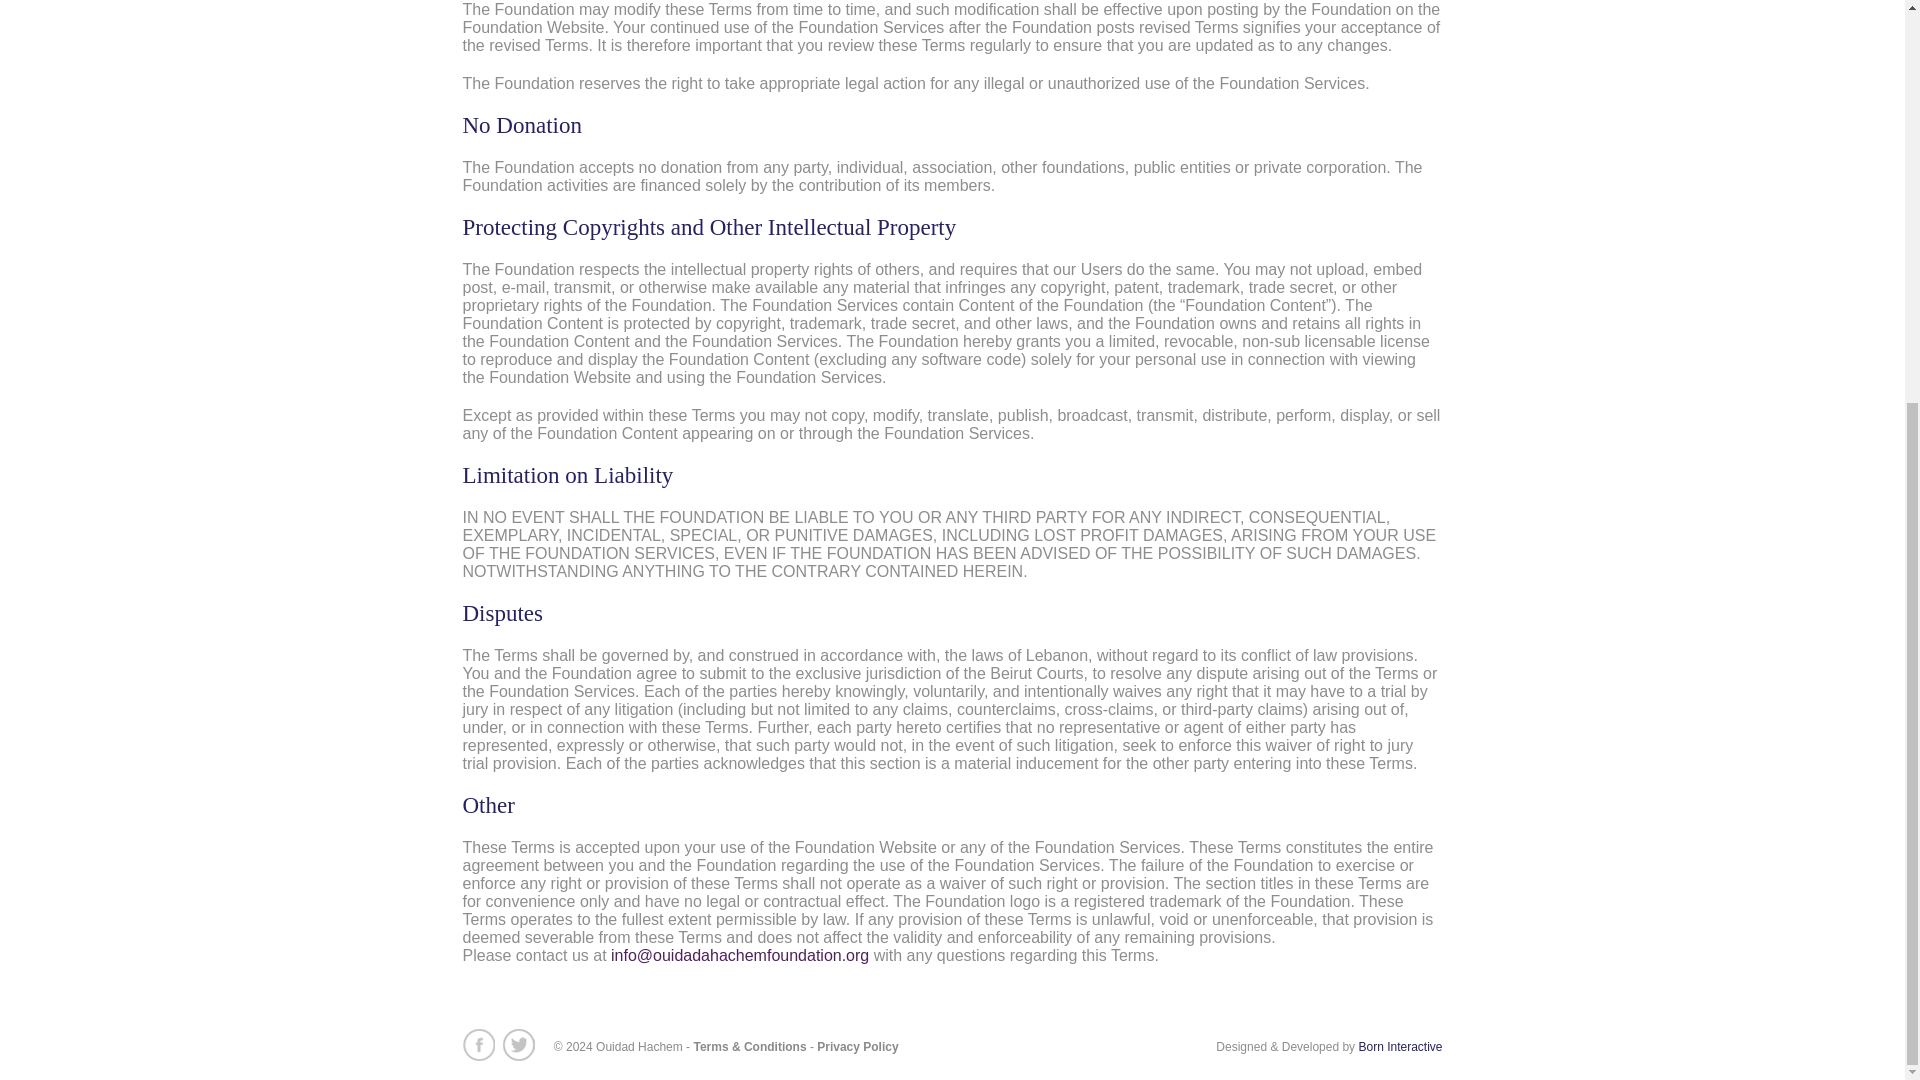 This screenshot has width=1920, height=1080. What do you see at coordinates (858, 1046) in the screenshot?
I see `Privacy Policy` at bounding box center [858, 1046].